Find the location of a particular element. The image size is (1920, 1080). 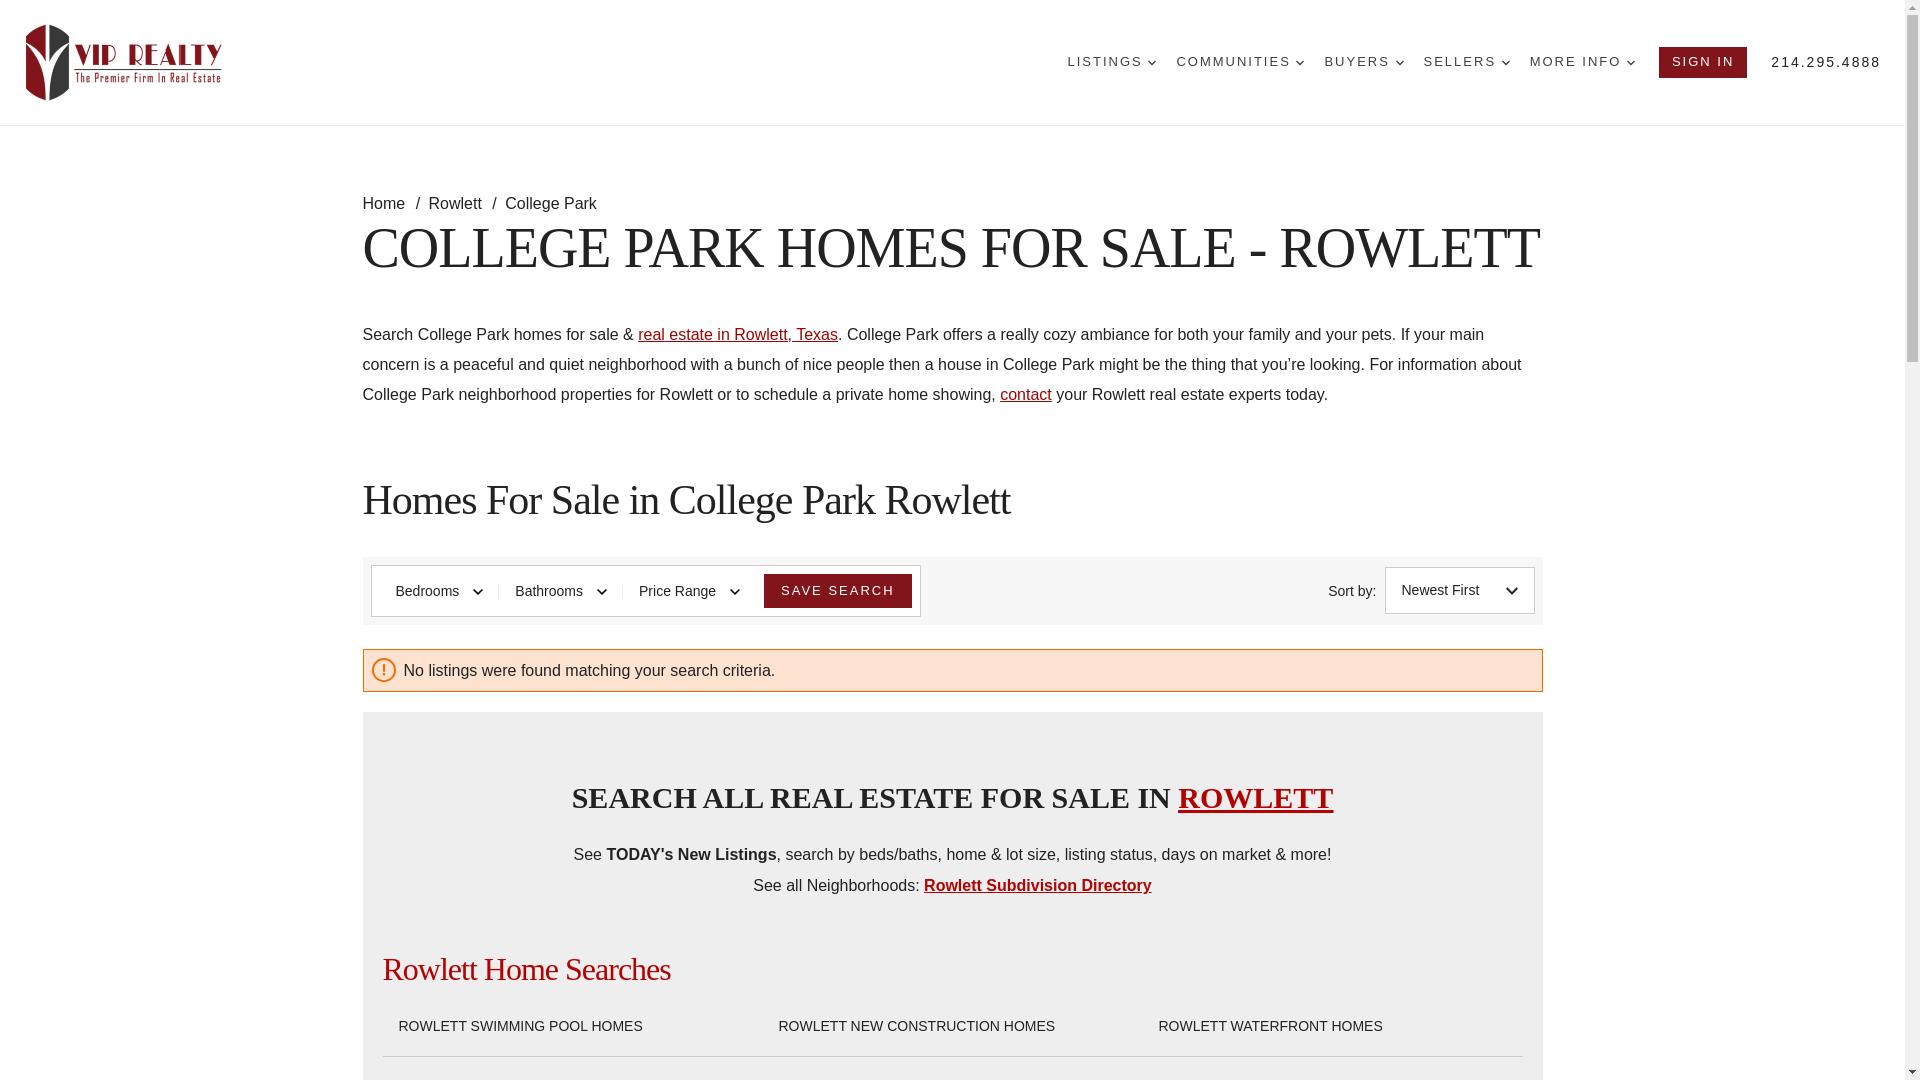

DROPDOWN ARROW is located at coordinates (1399, 62).